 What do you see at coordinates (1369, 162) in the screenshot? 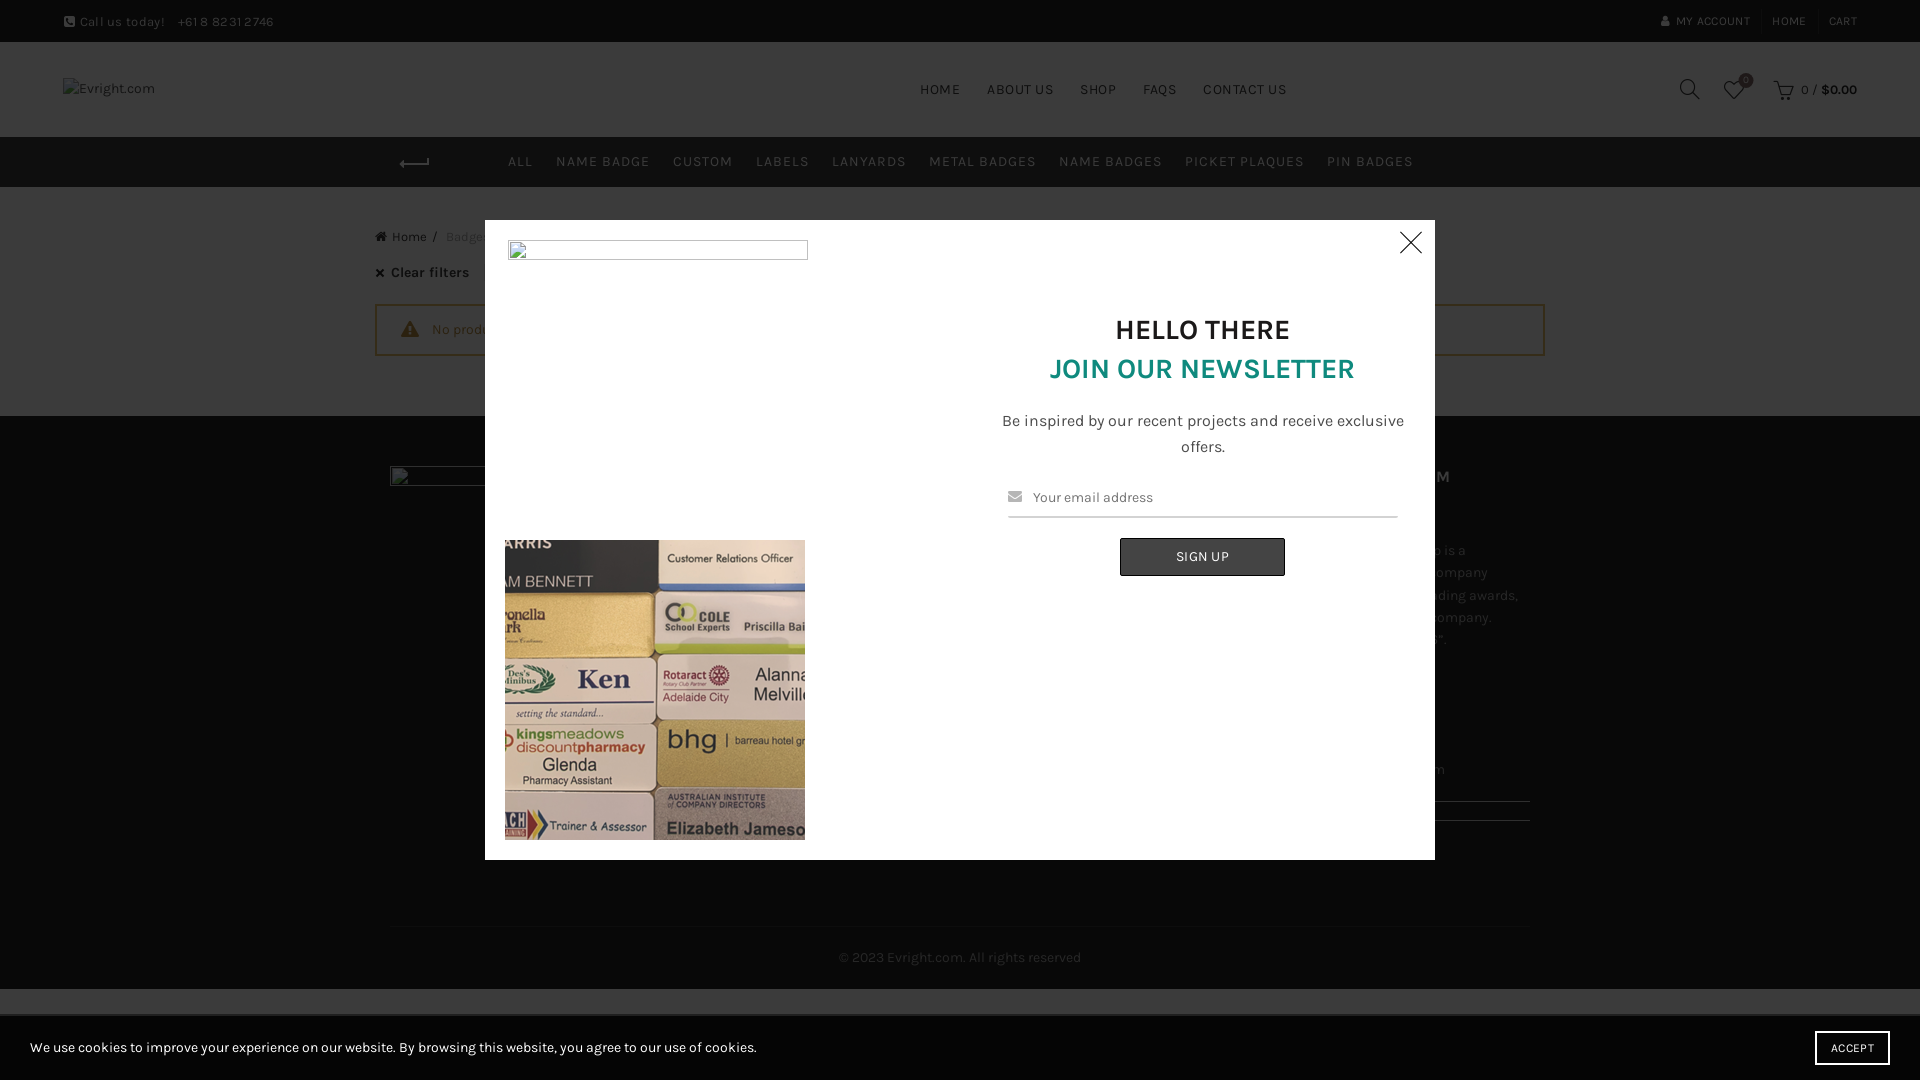
I see `PIN BADGES` at bounding box center [1369, 162].